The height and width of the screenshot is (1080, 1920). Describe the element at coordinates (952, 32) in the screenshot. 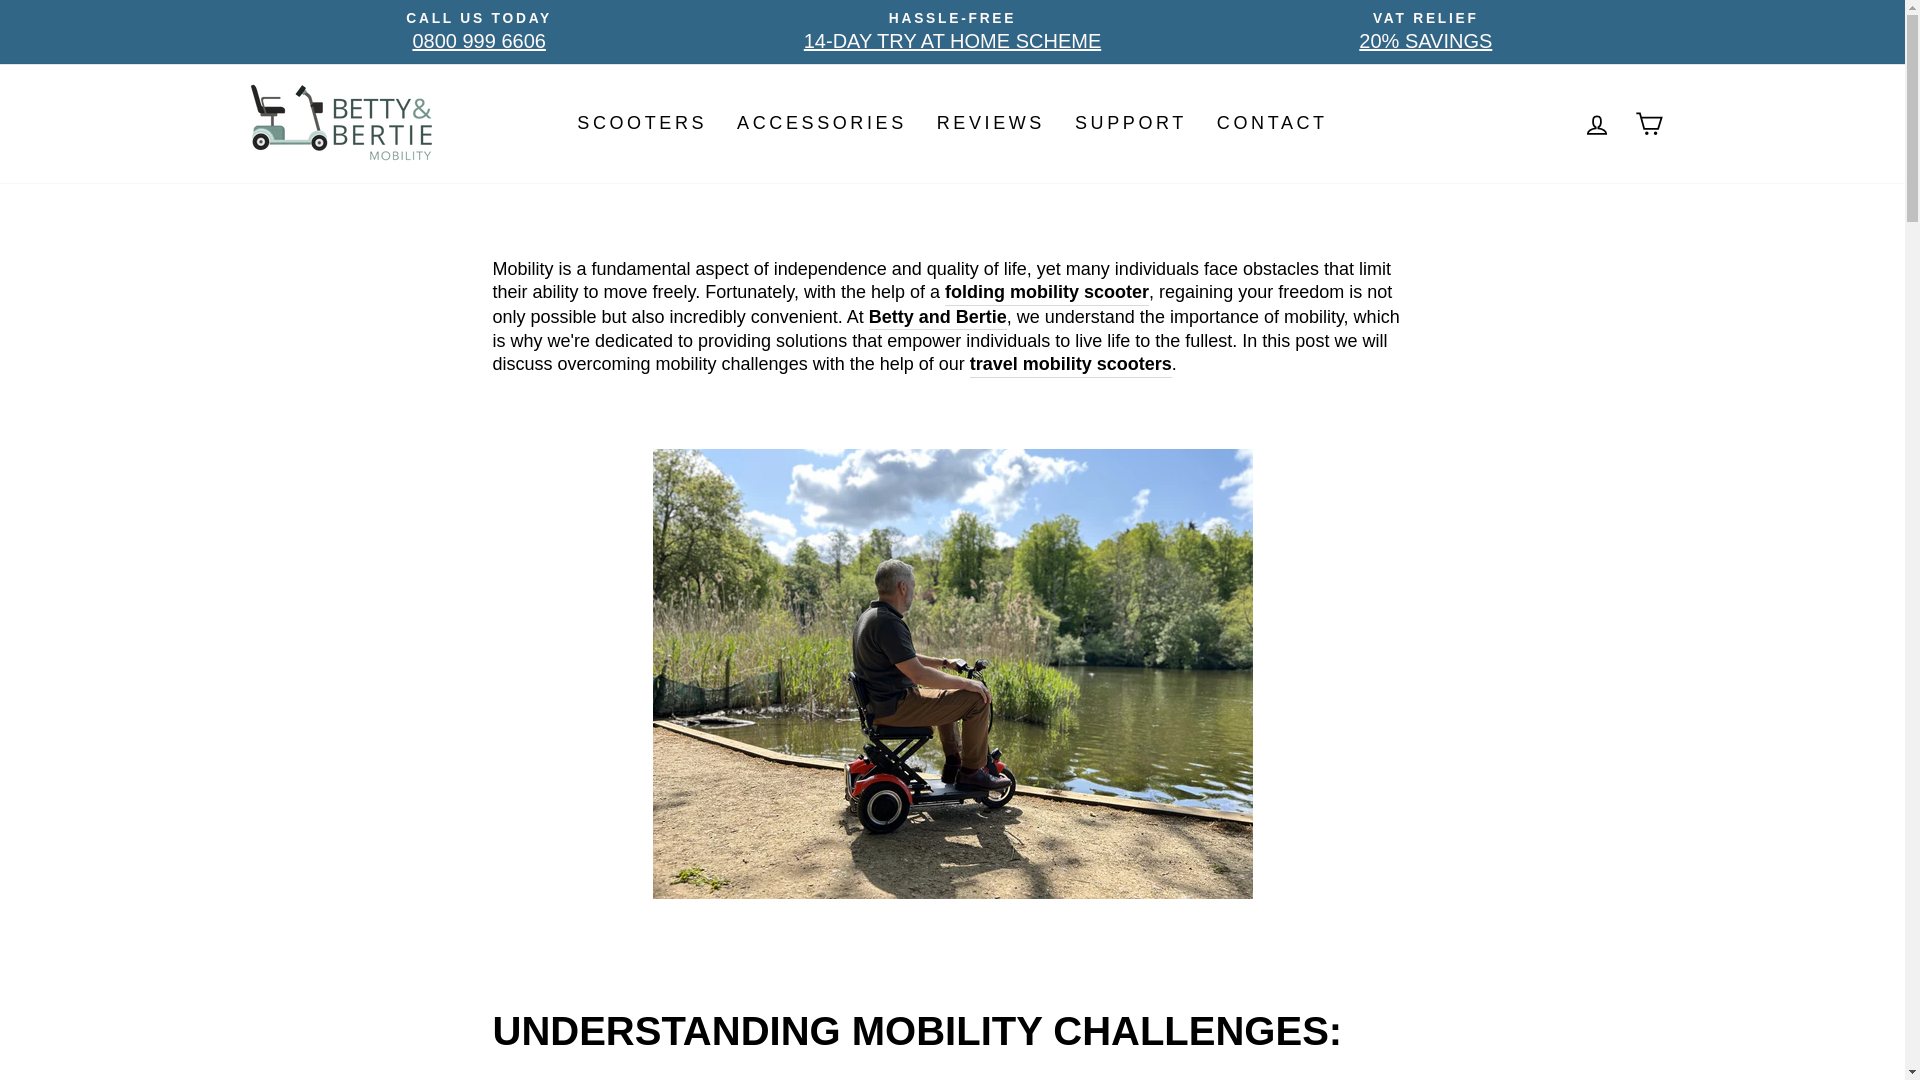

I see `ACCESSORIES` at that location.